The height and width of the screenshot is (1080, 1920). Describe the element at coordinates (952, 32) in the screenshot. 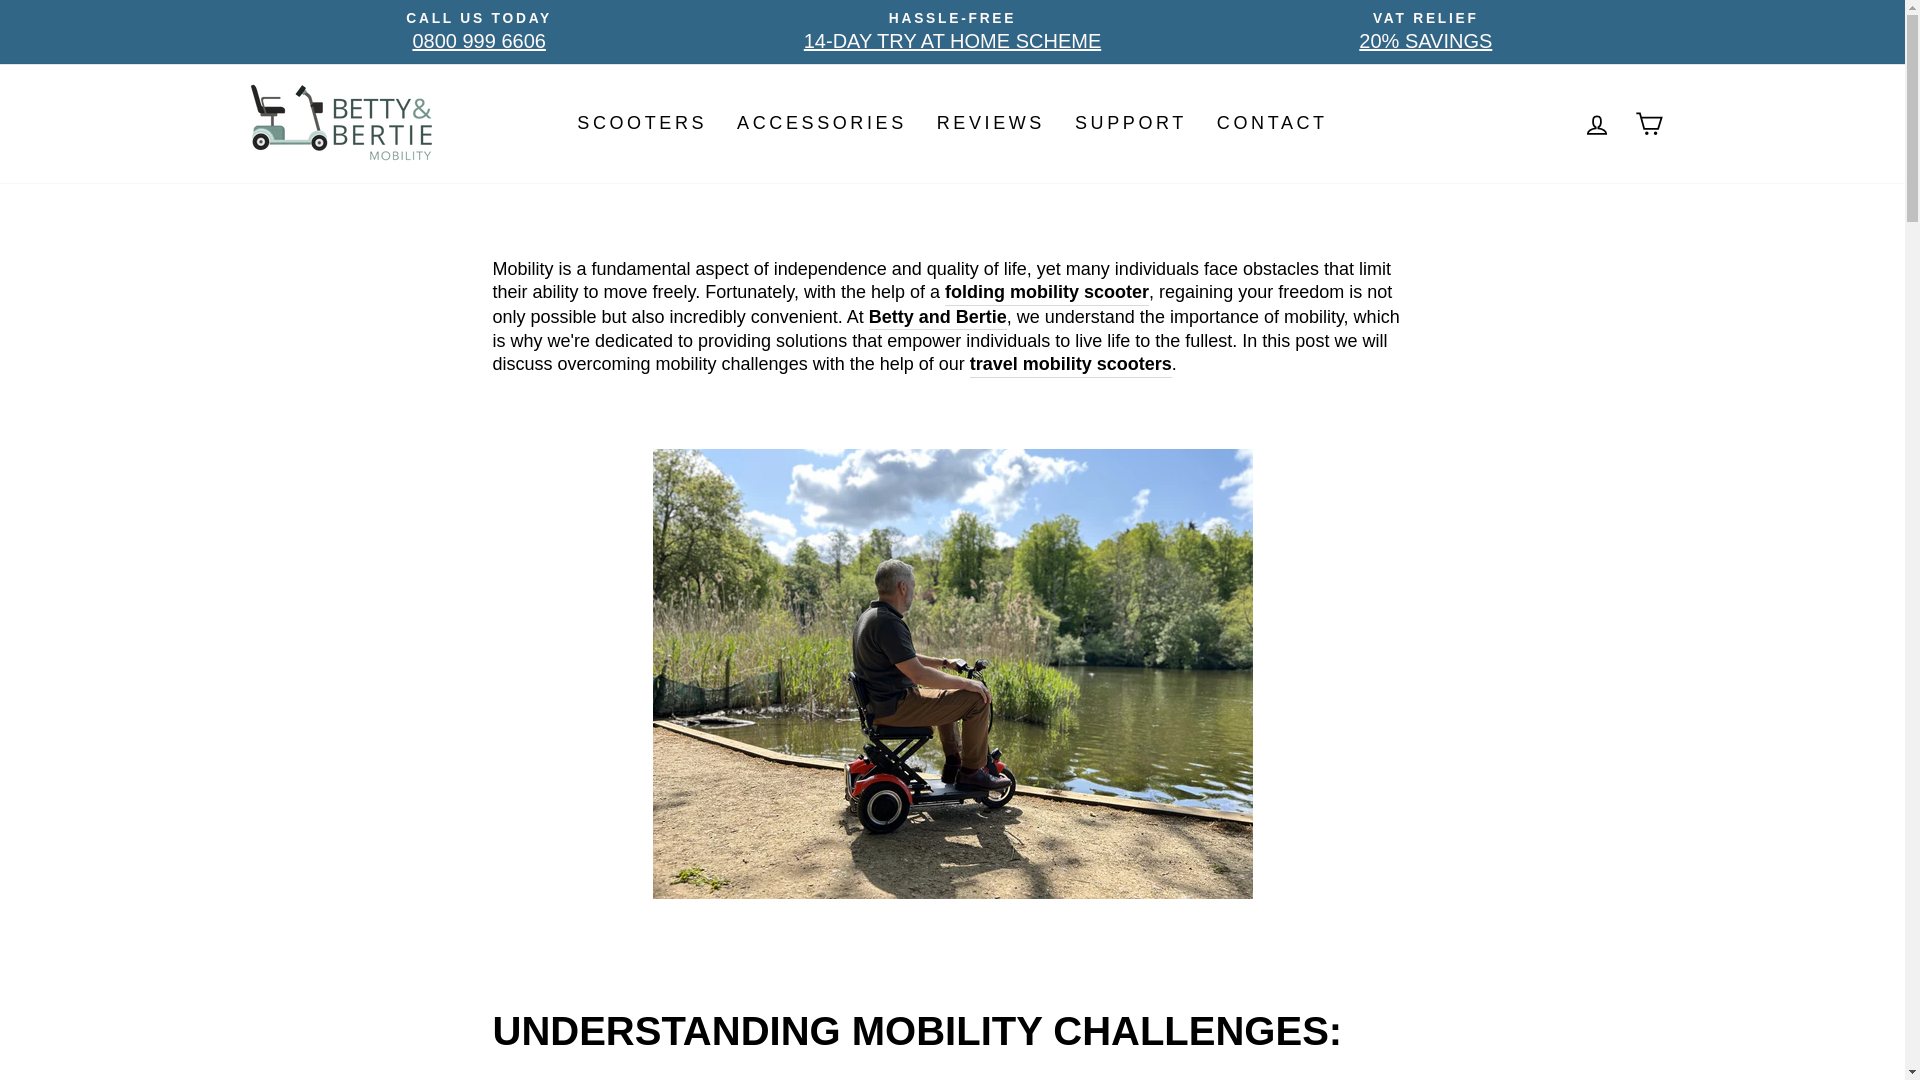

I see `ACCESSORIES` at that location.